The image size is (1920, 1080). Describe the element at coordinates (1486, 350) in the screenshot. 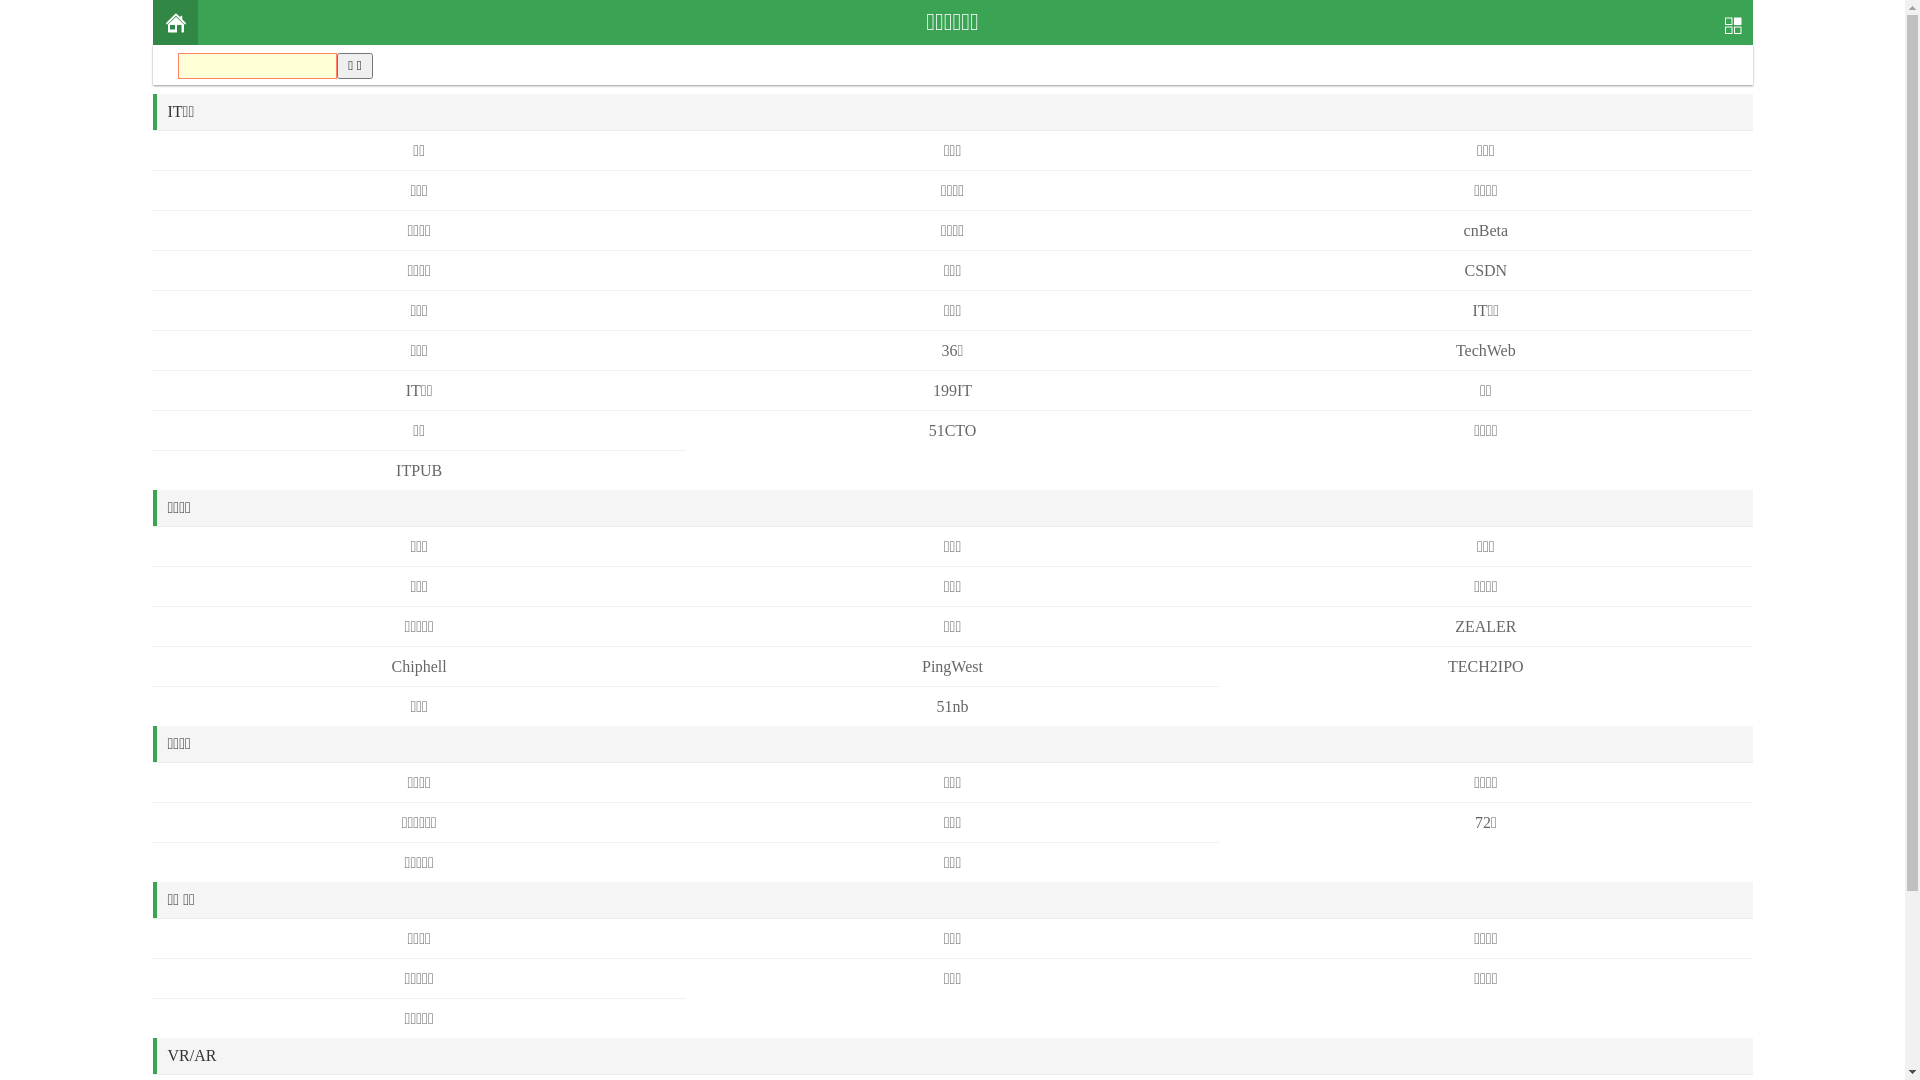

I see `TechWeb` at that location.